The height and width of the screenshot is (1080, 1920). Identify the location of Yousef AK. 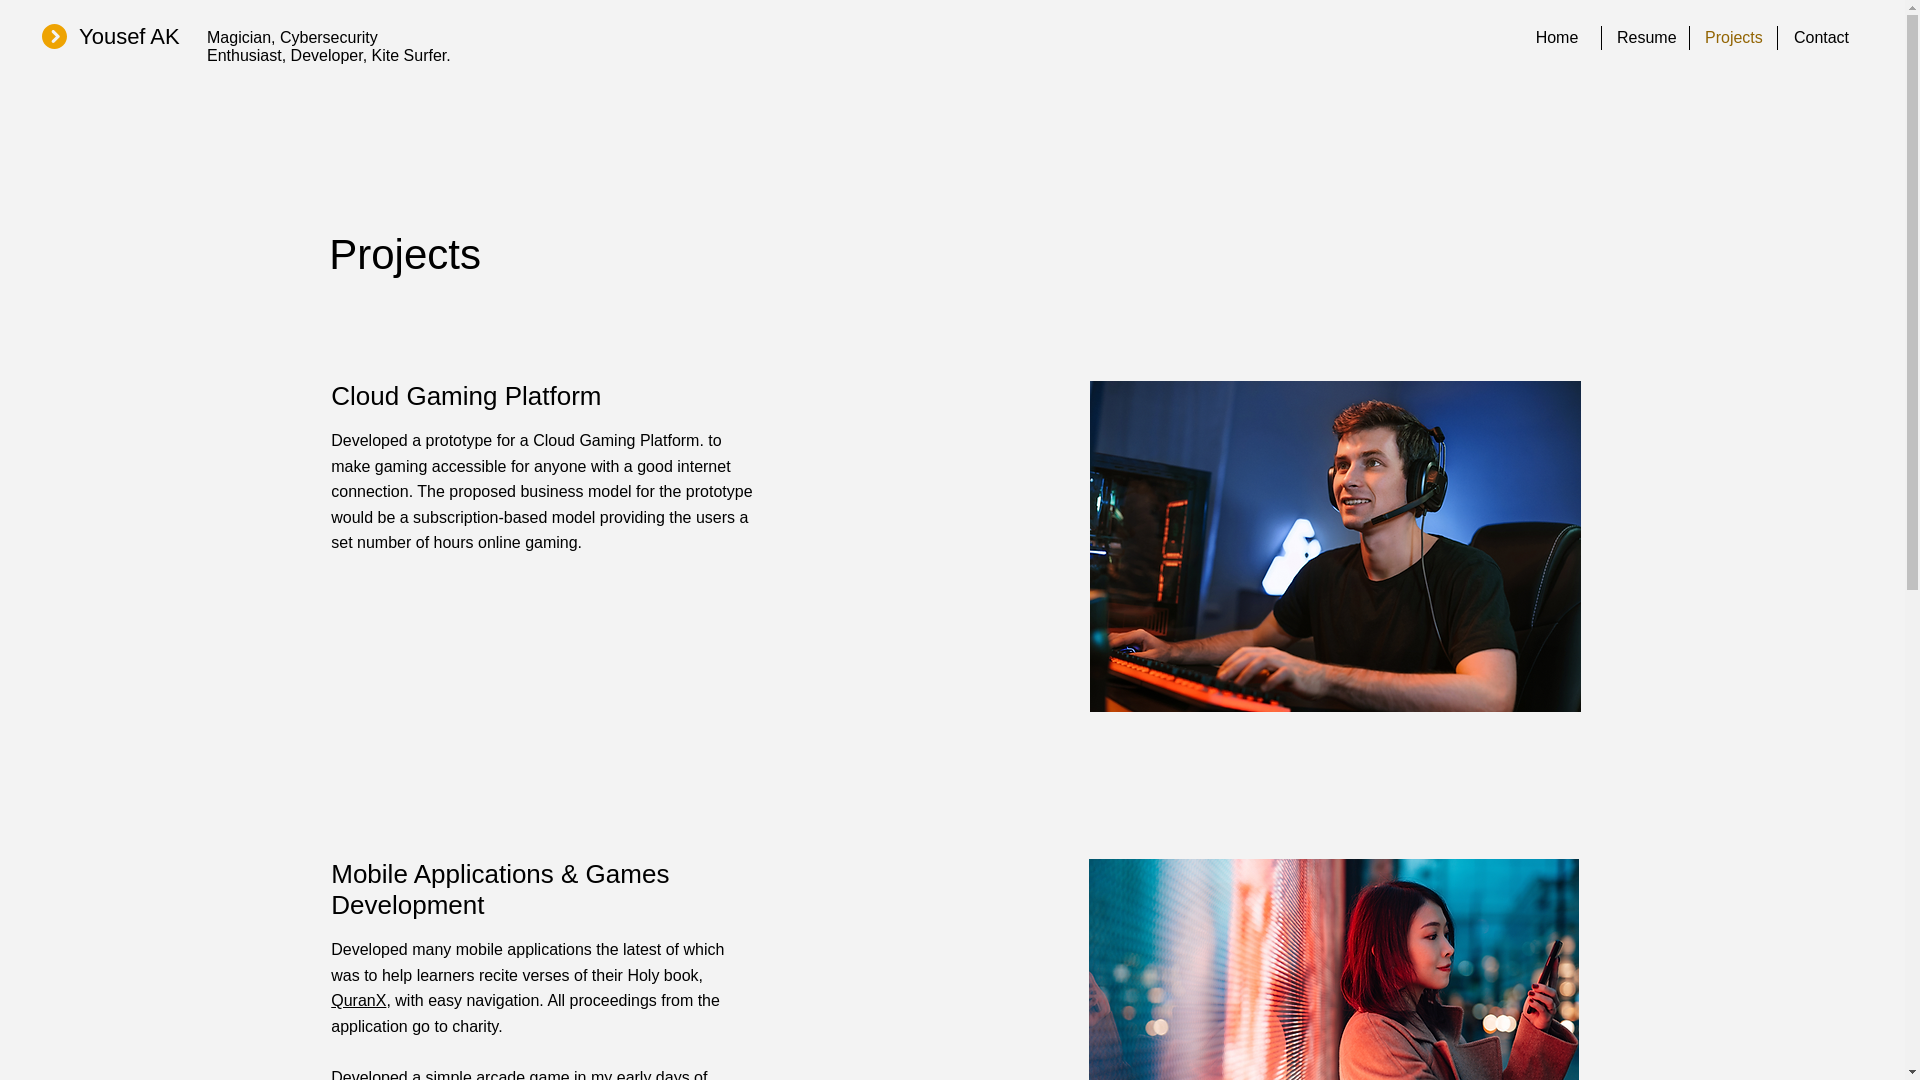
(129, 36).